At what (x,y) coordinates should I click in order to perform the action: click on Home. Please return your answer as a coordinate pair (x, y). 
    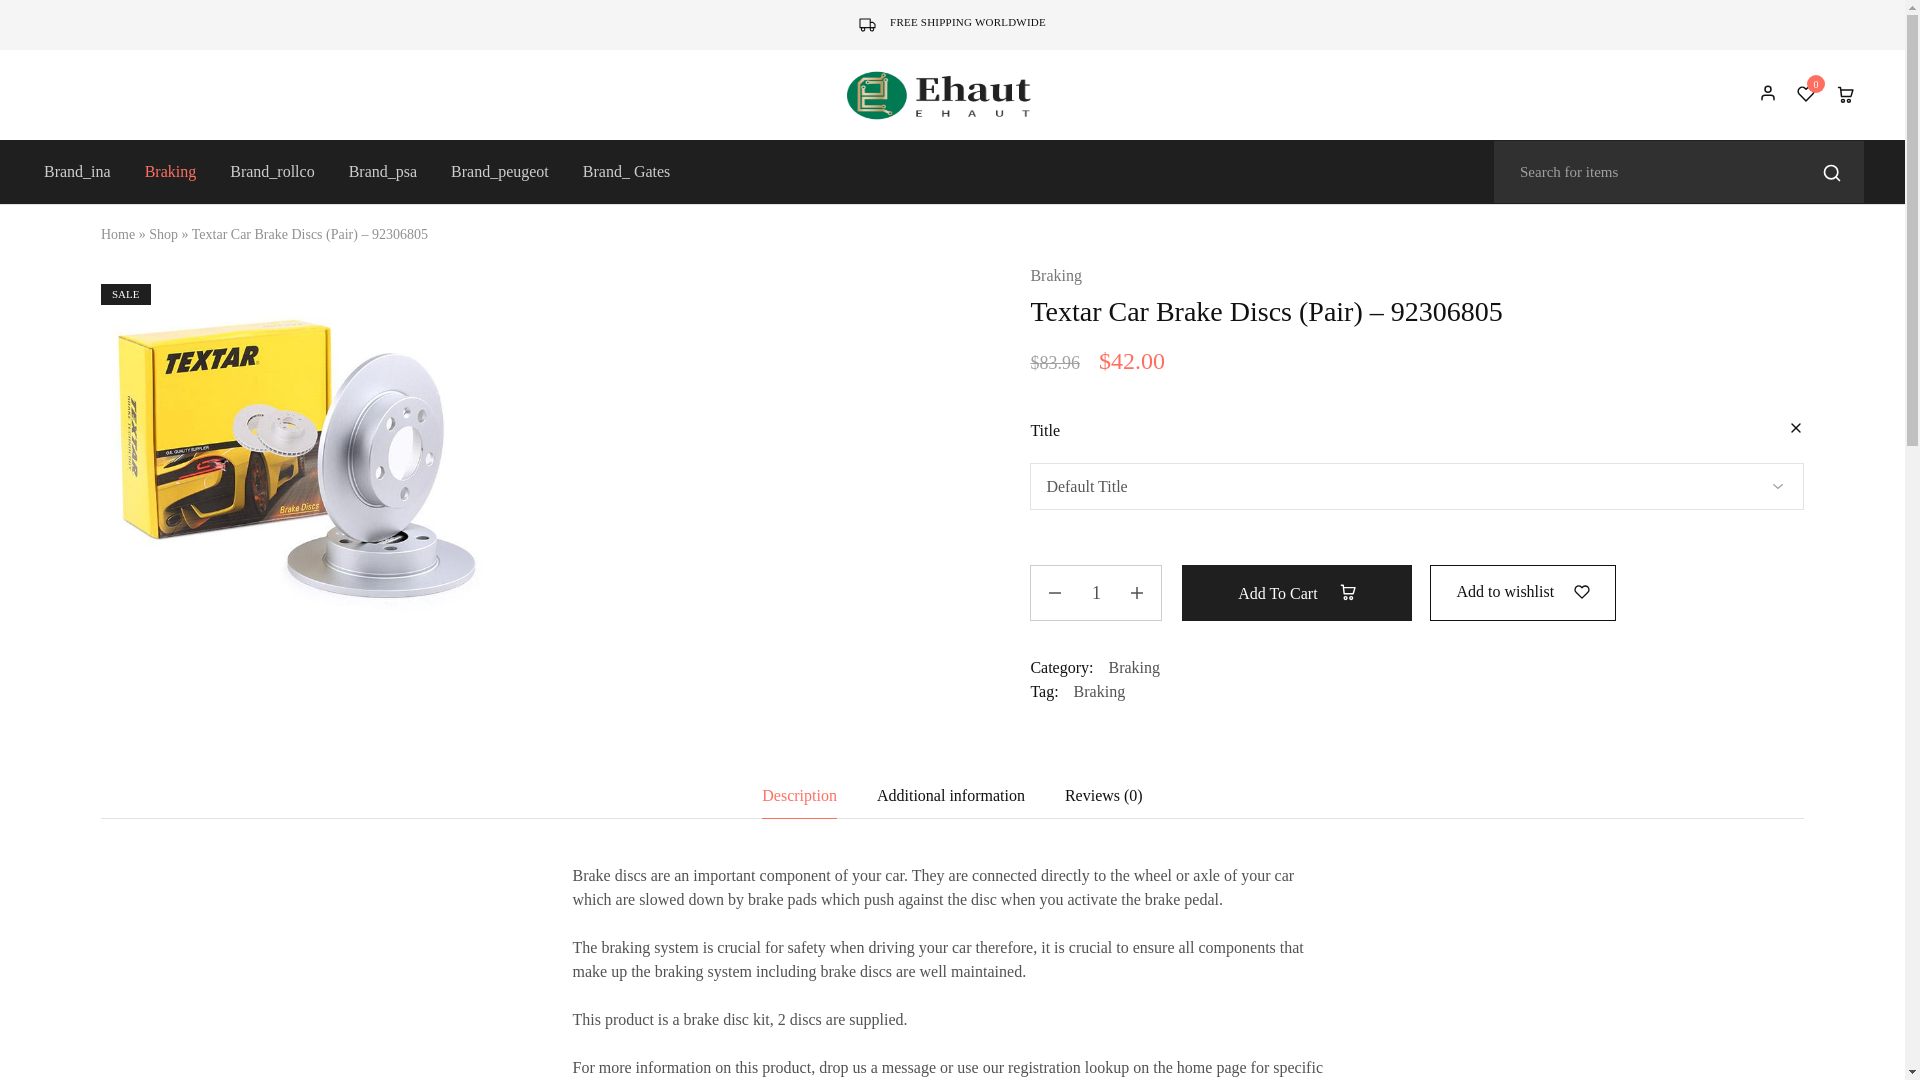
    Looking at the image, I should click on (118, 234).